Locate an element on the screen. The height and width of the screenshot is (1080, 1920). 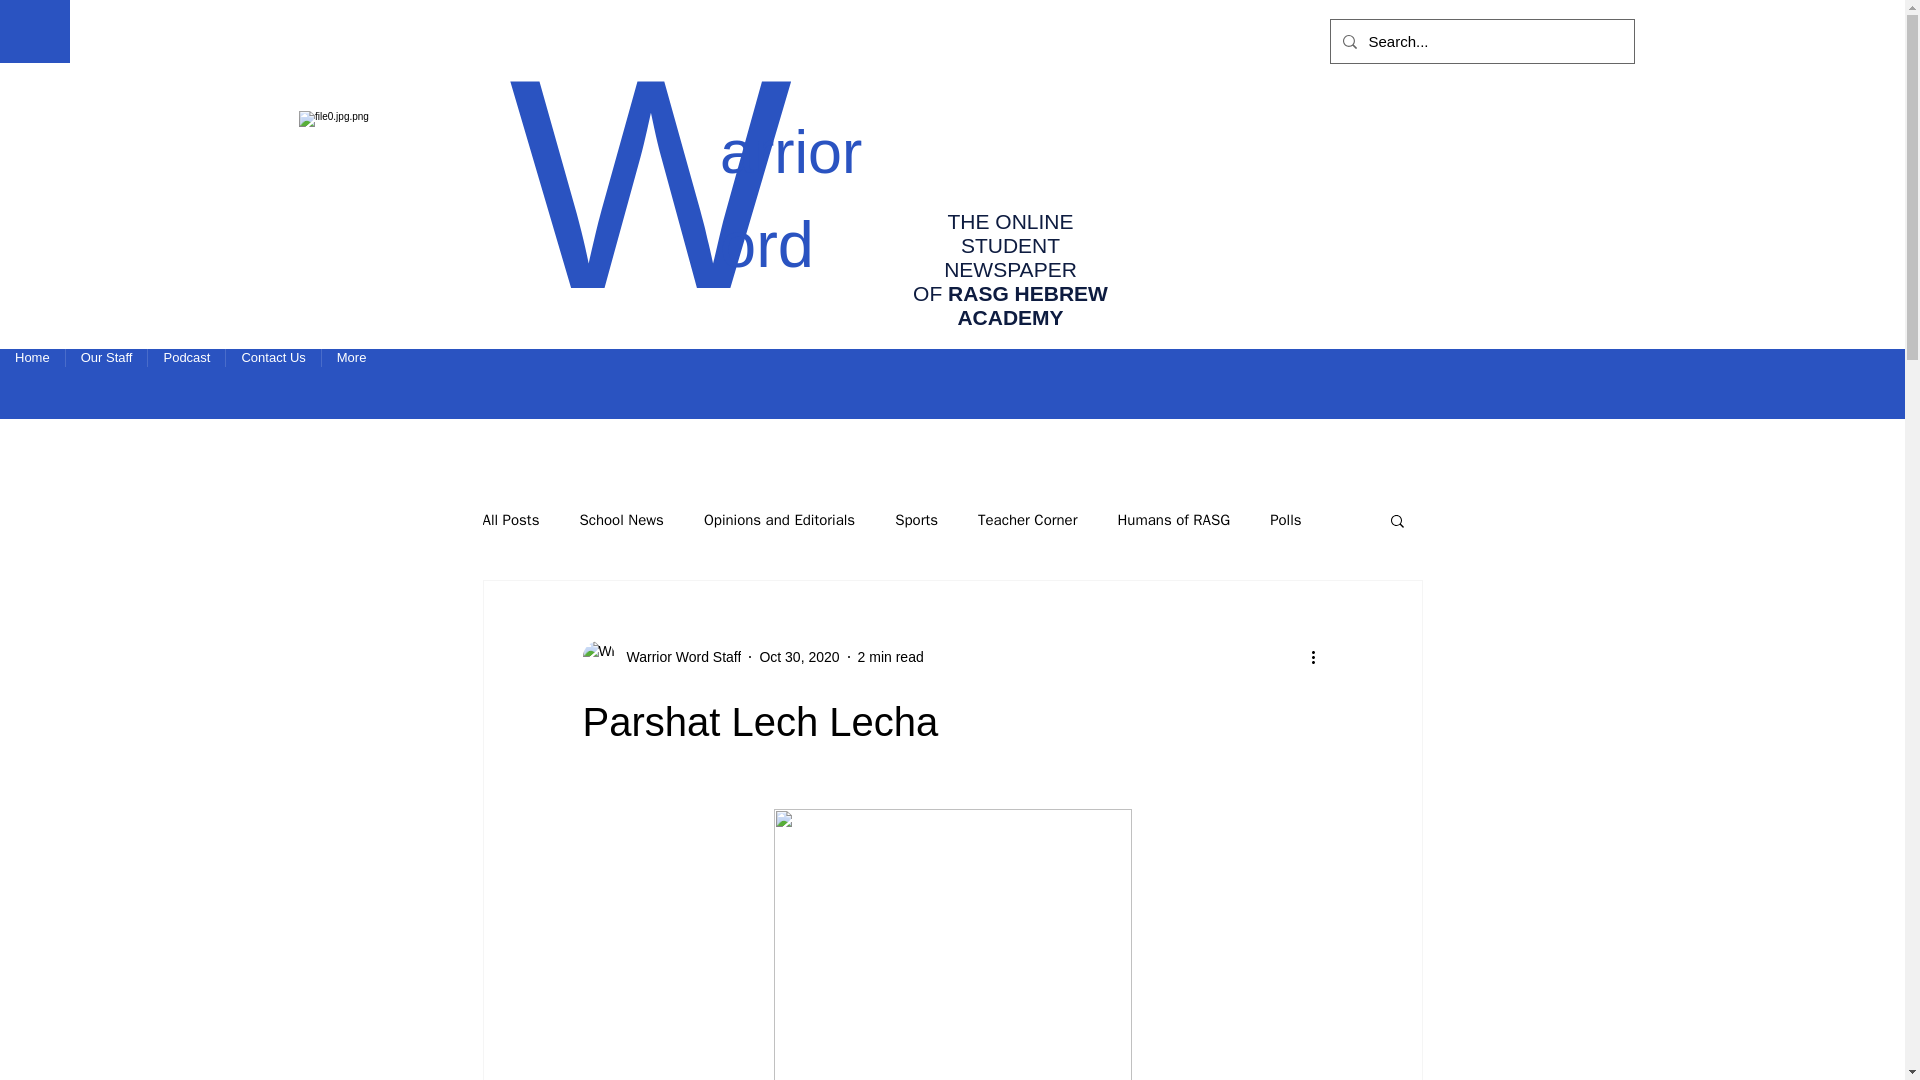
Teacher Corner is located at coordinates (1027, 519).